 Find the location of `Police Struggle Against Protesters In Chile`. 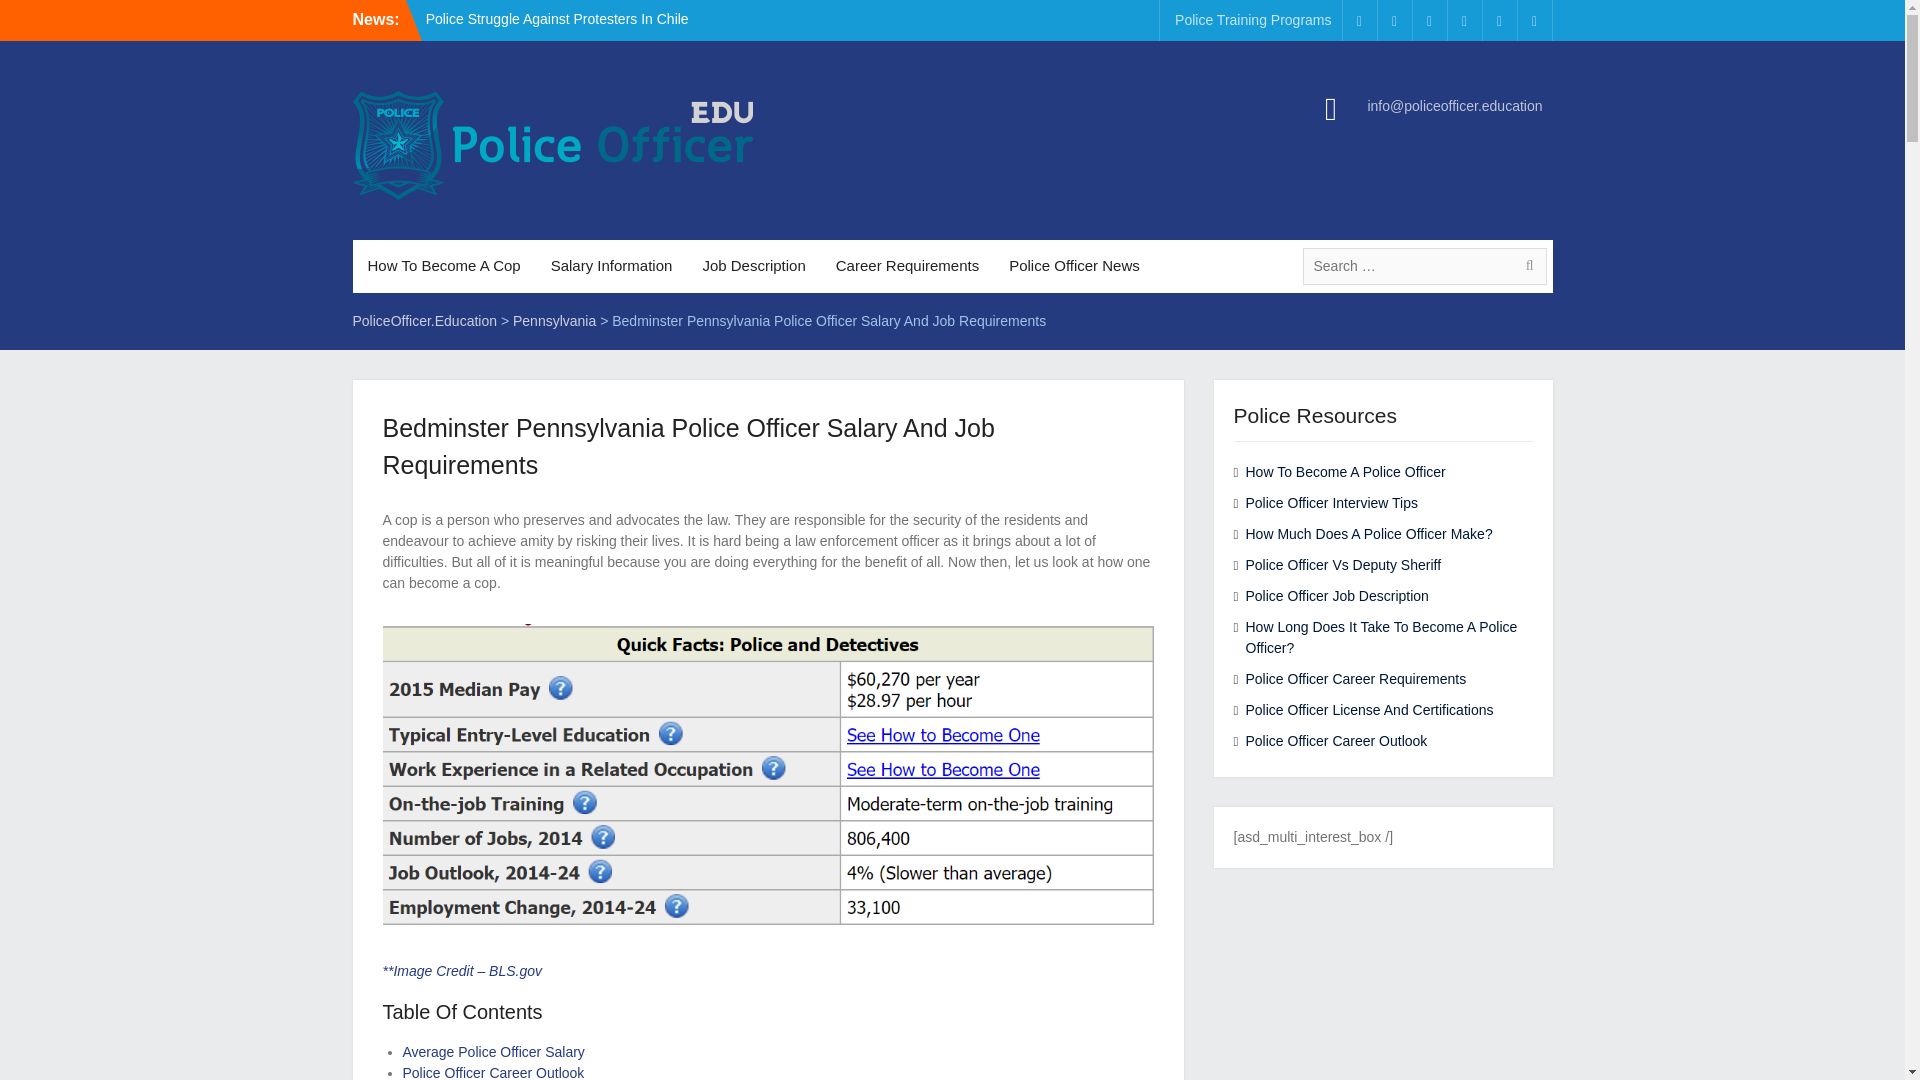

Police Struggle Against Protesters In Chile is located at coordinates (558, 18).